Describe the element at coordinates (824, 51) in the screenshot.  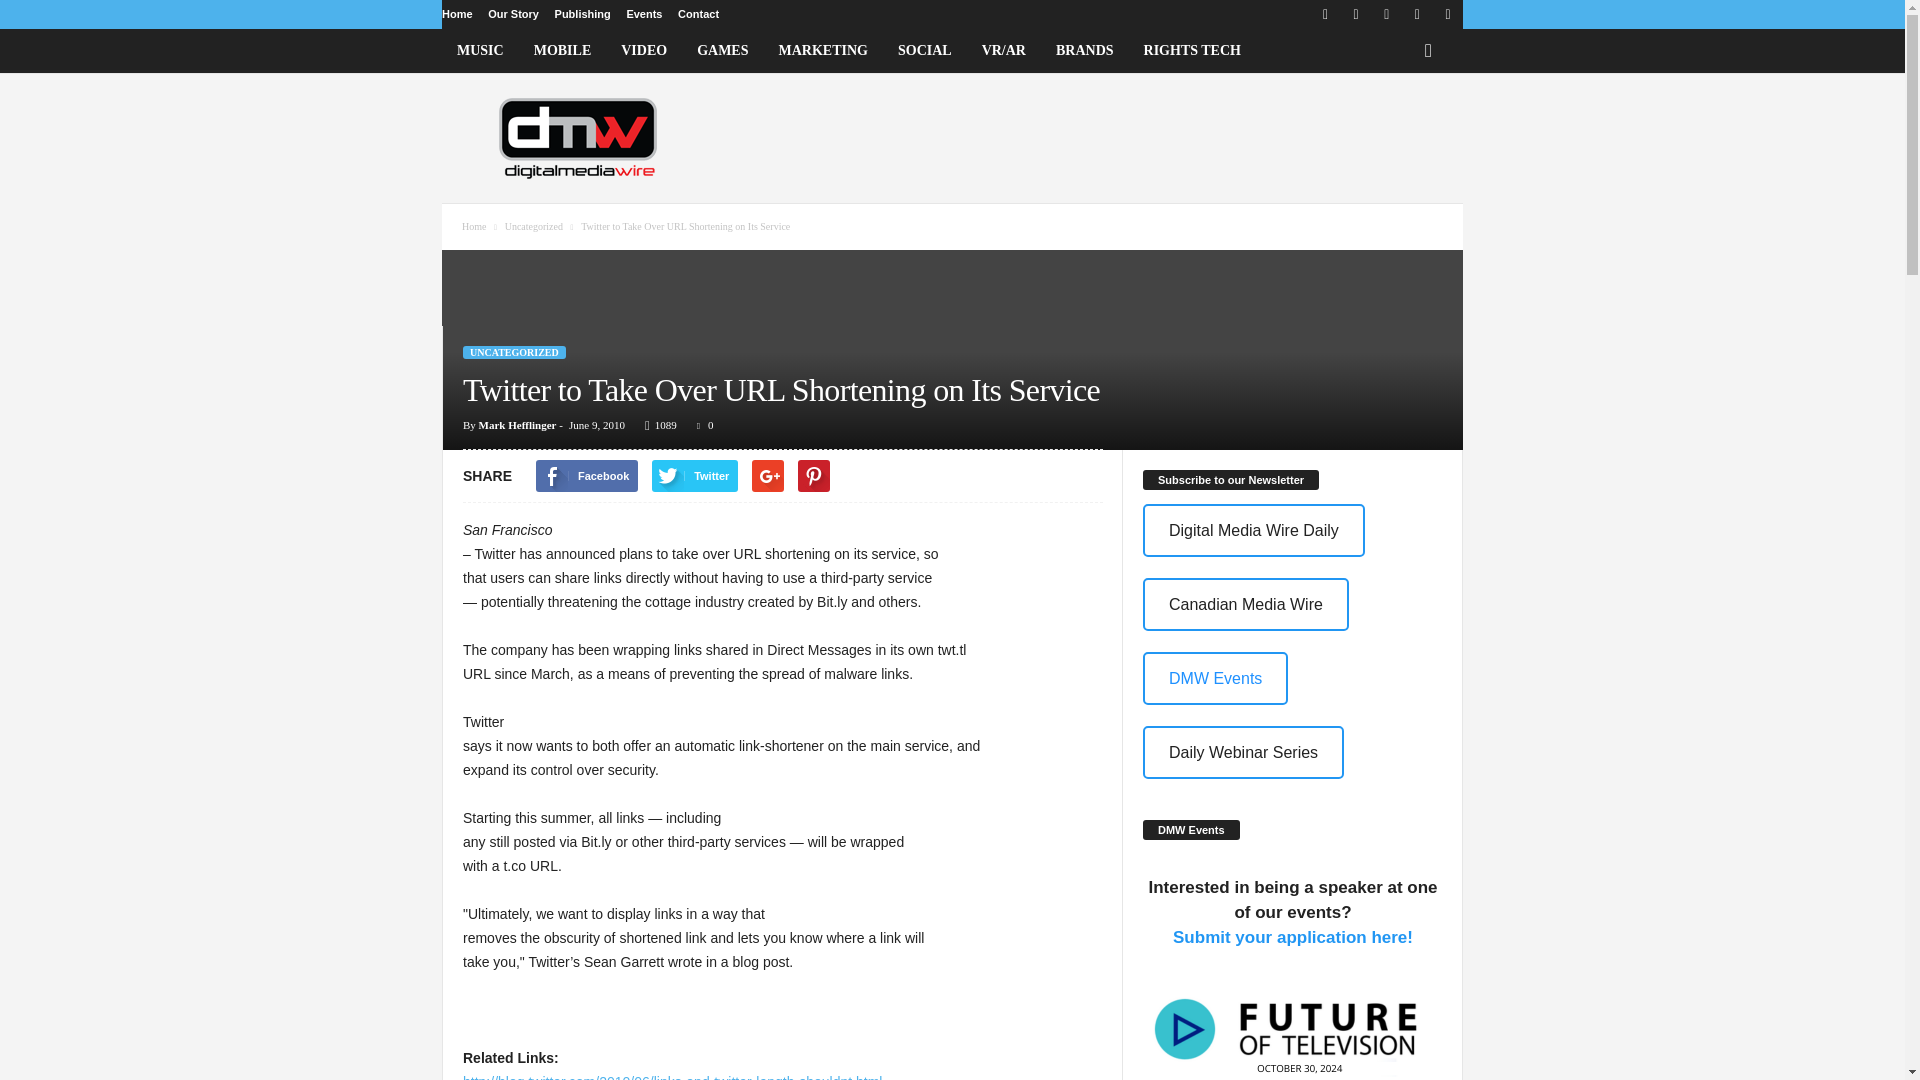
I see `MARKETING` at that location.